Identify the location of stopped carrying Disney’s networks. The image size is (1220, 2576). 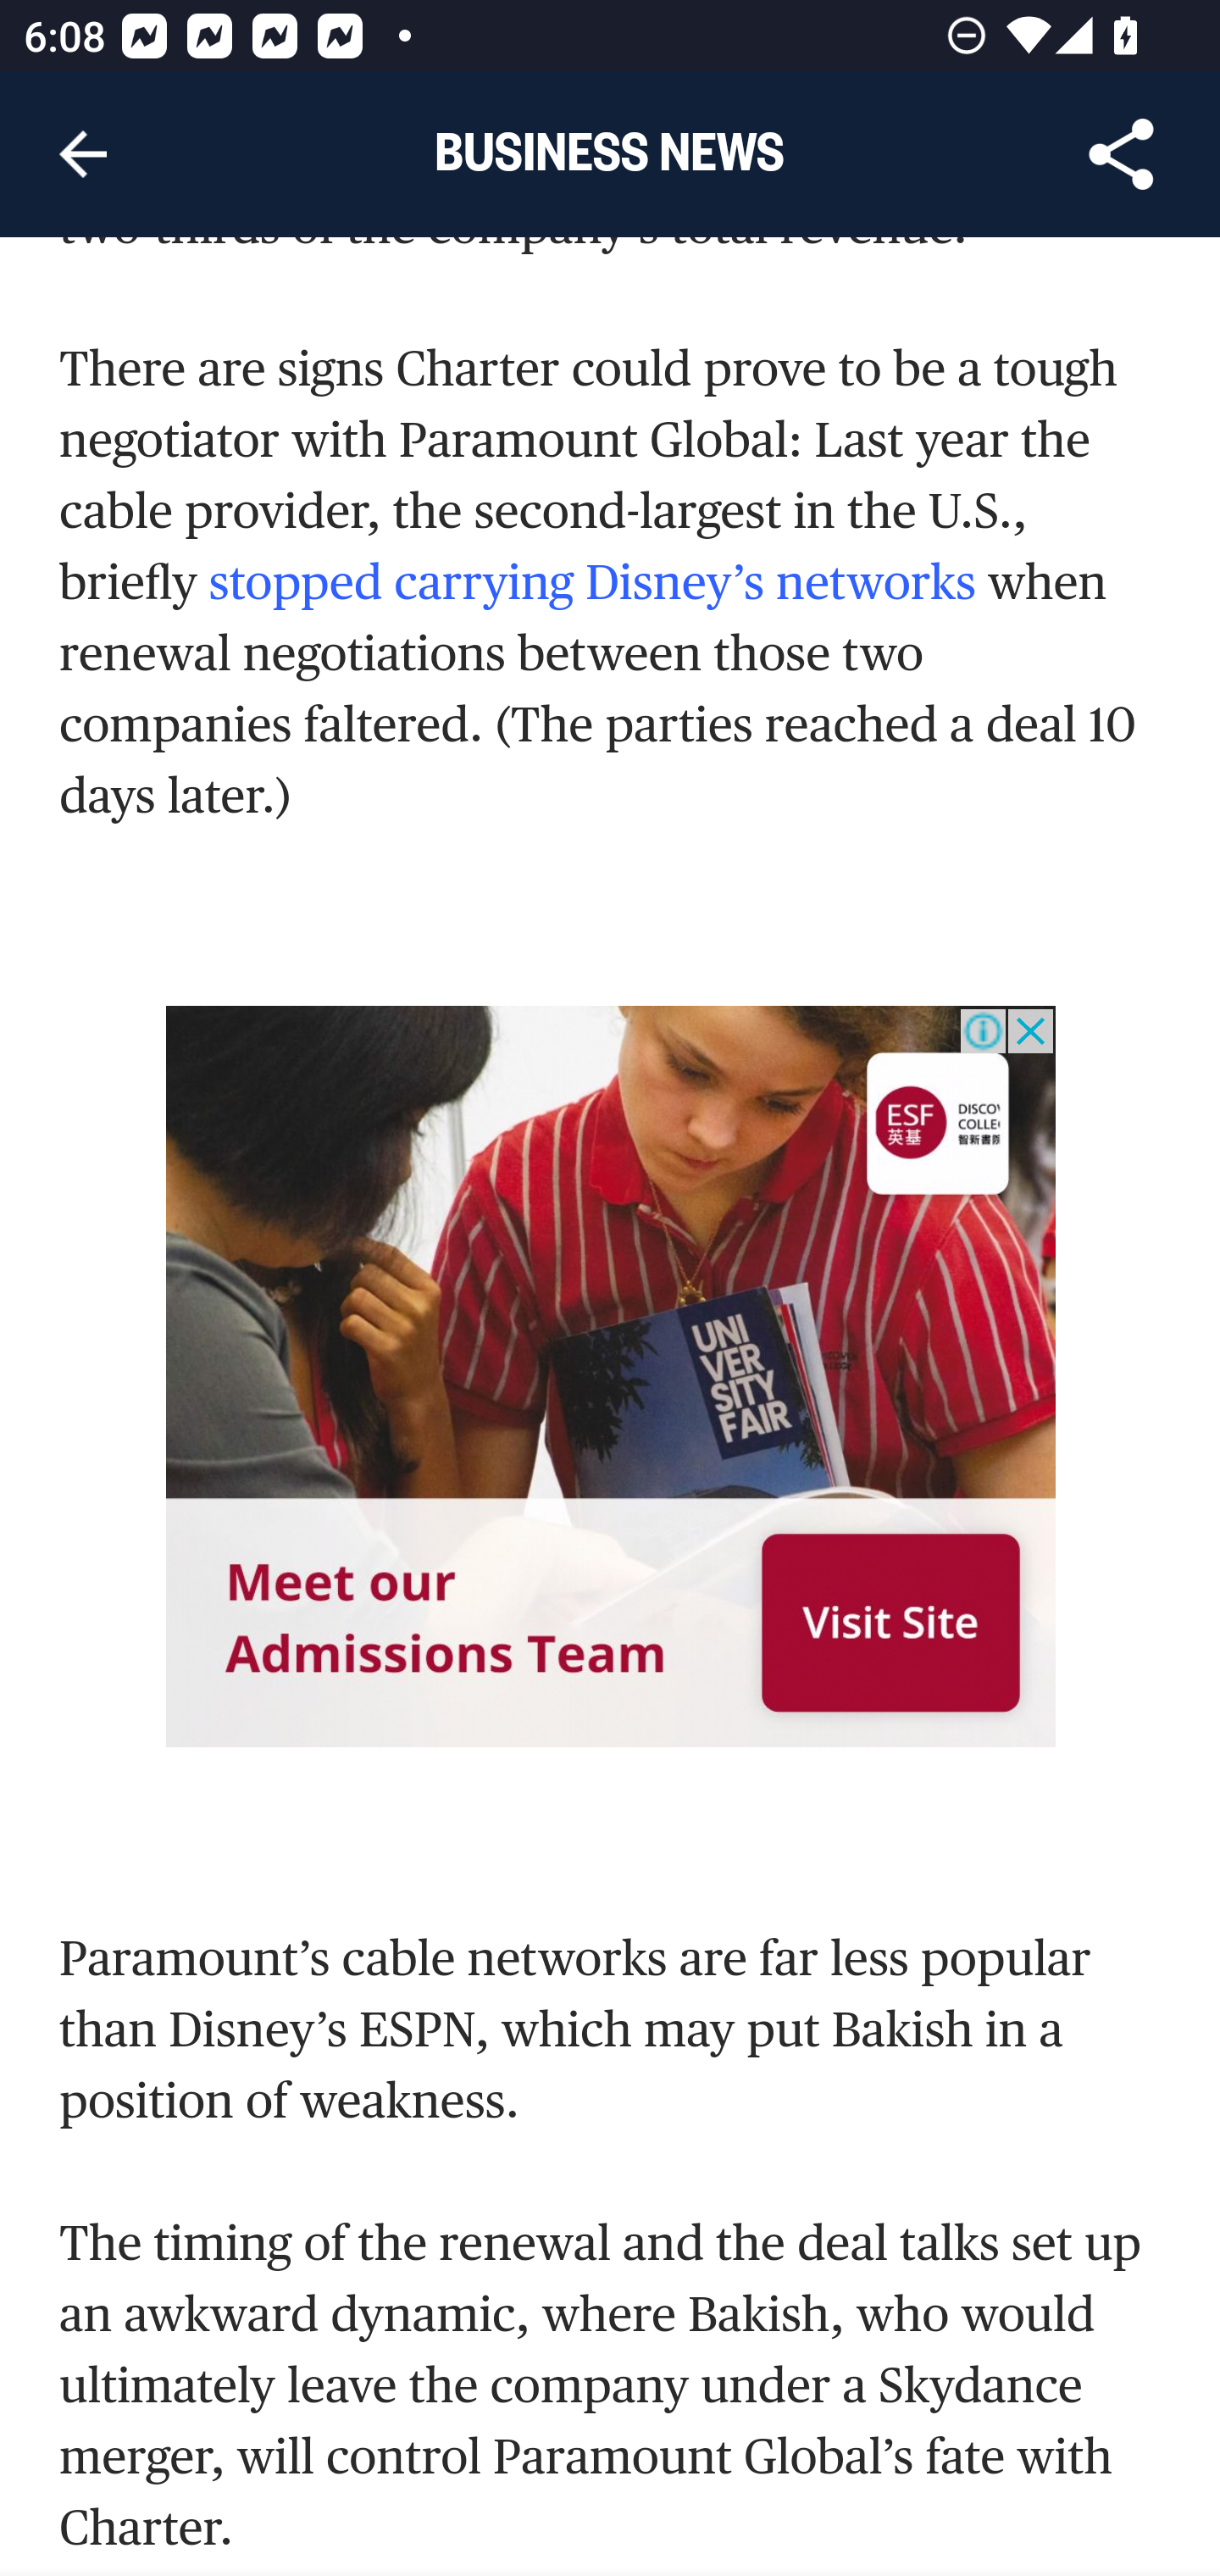
(592, 583).